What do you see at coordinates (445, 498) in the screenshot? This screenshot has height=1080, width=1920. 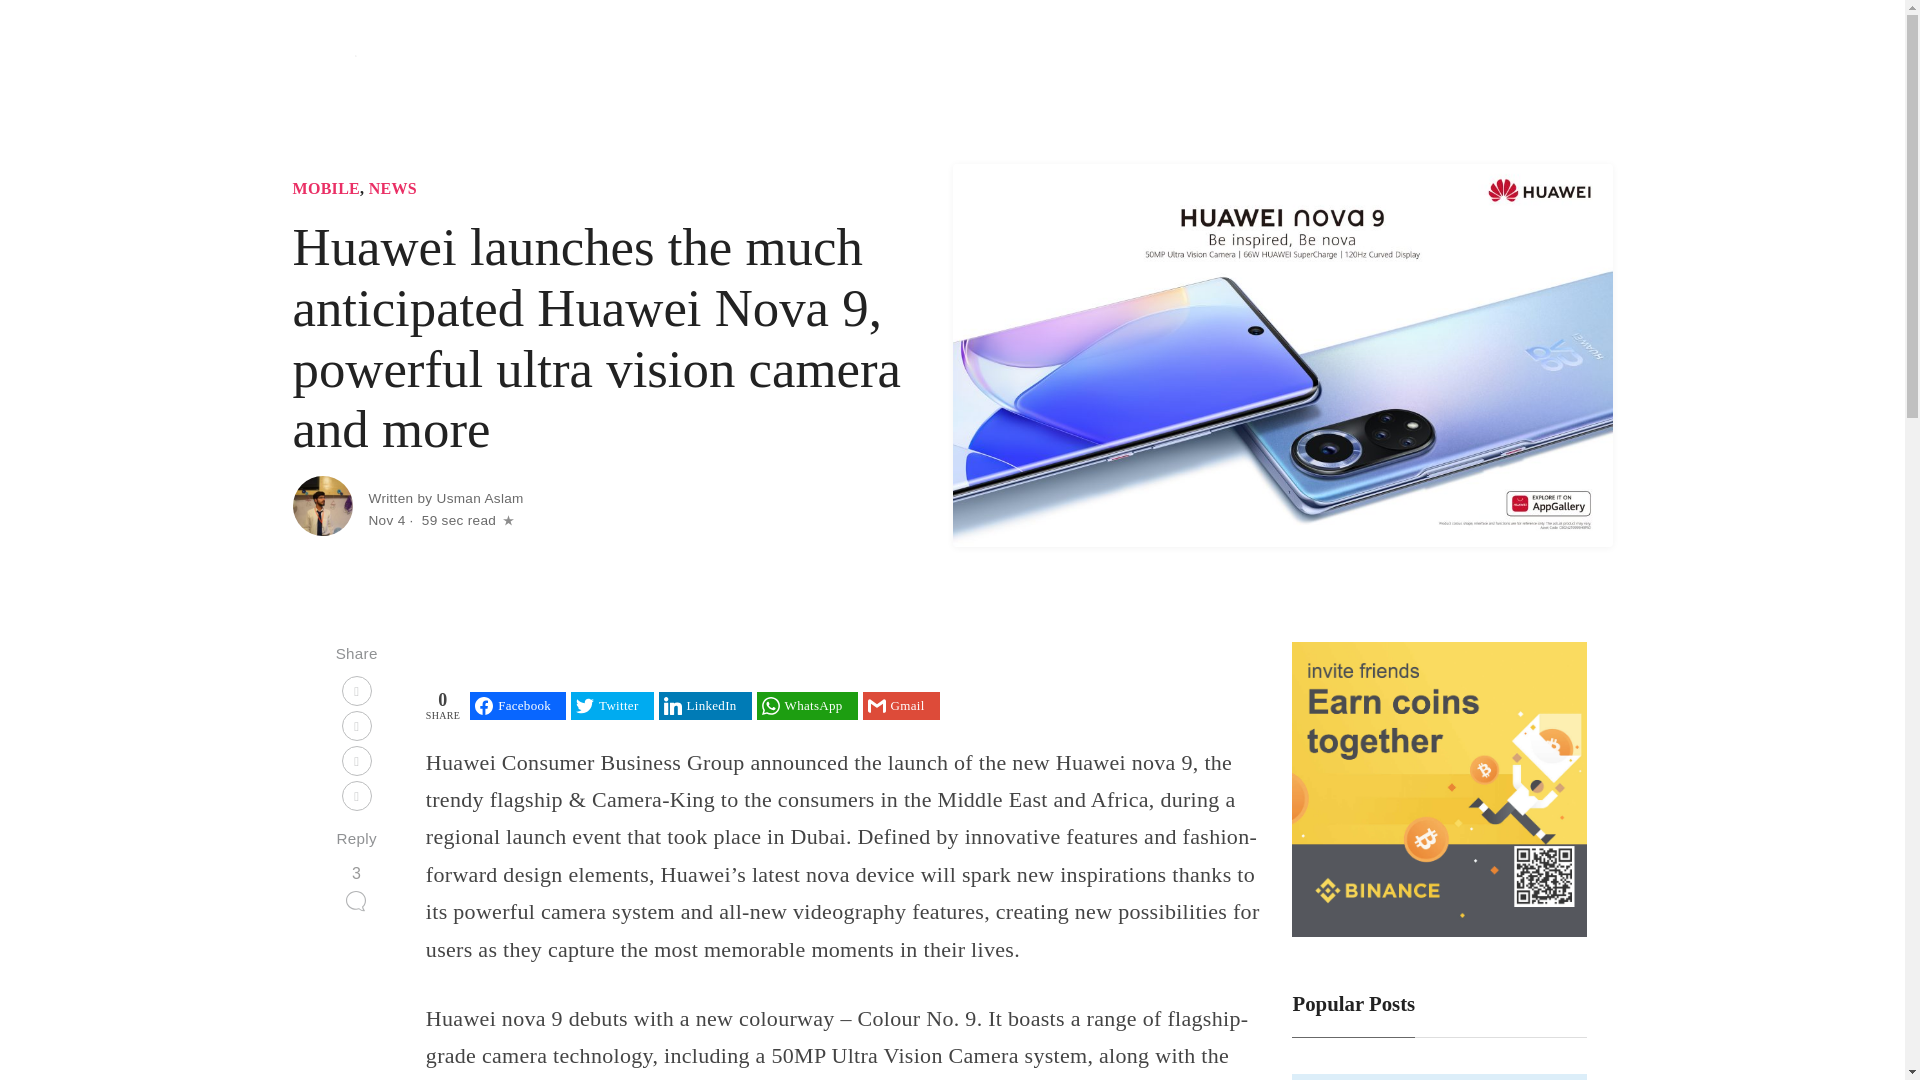 I see `Written by Usman Aslam` at bounding box center [445, 498].